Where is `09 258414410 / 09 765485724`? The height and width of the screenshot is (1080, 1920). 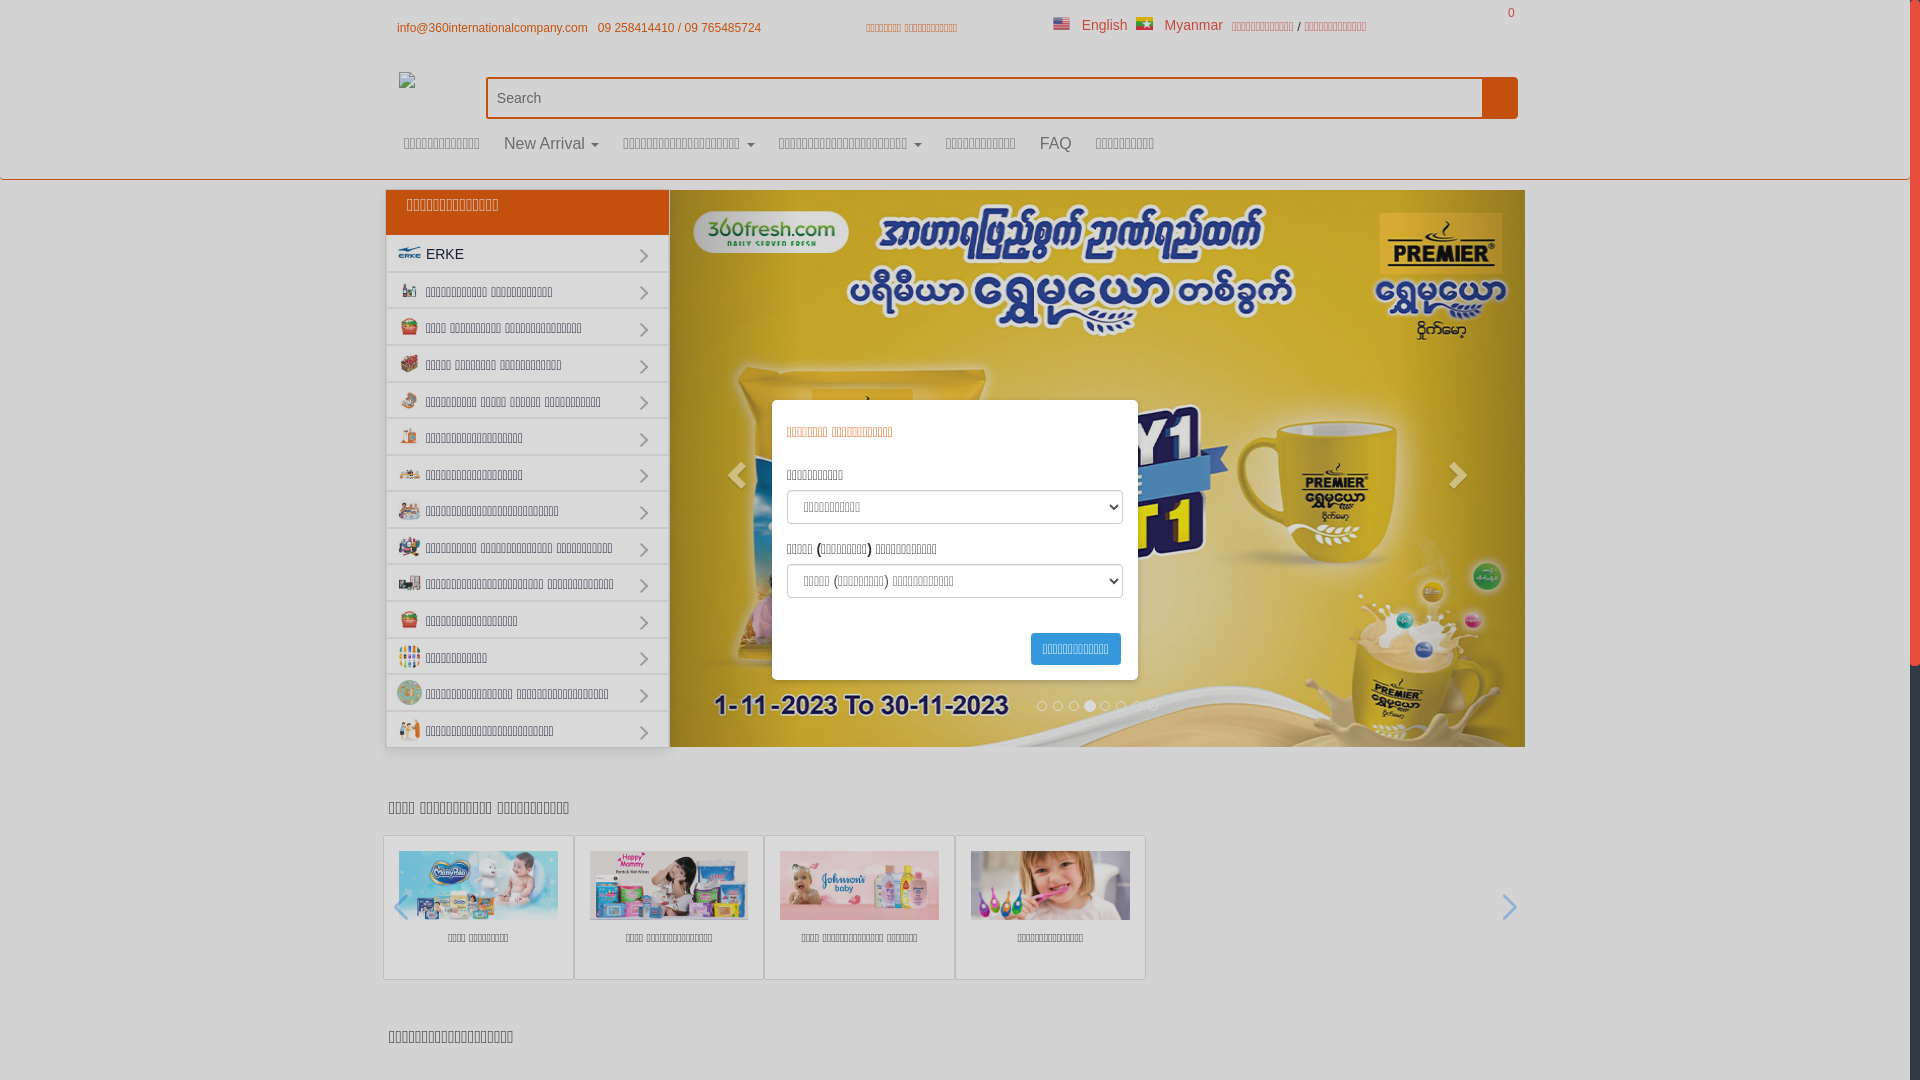
09 258414410 / 09 765485724 is located at coordinates (680, 28).